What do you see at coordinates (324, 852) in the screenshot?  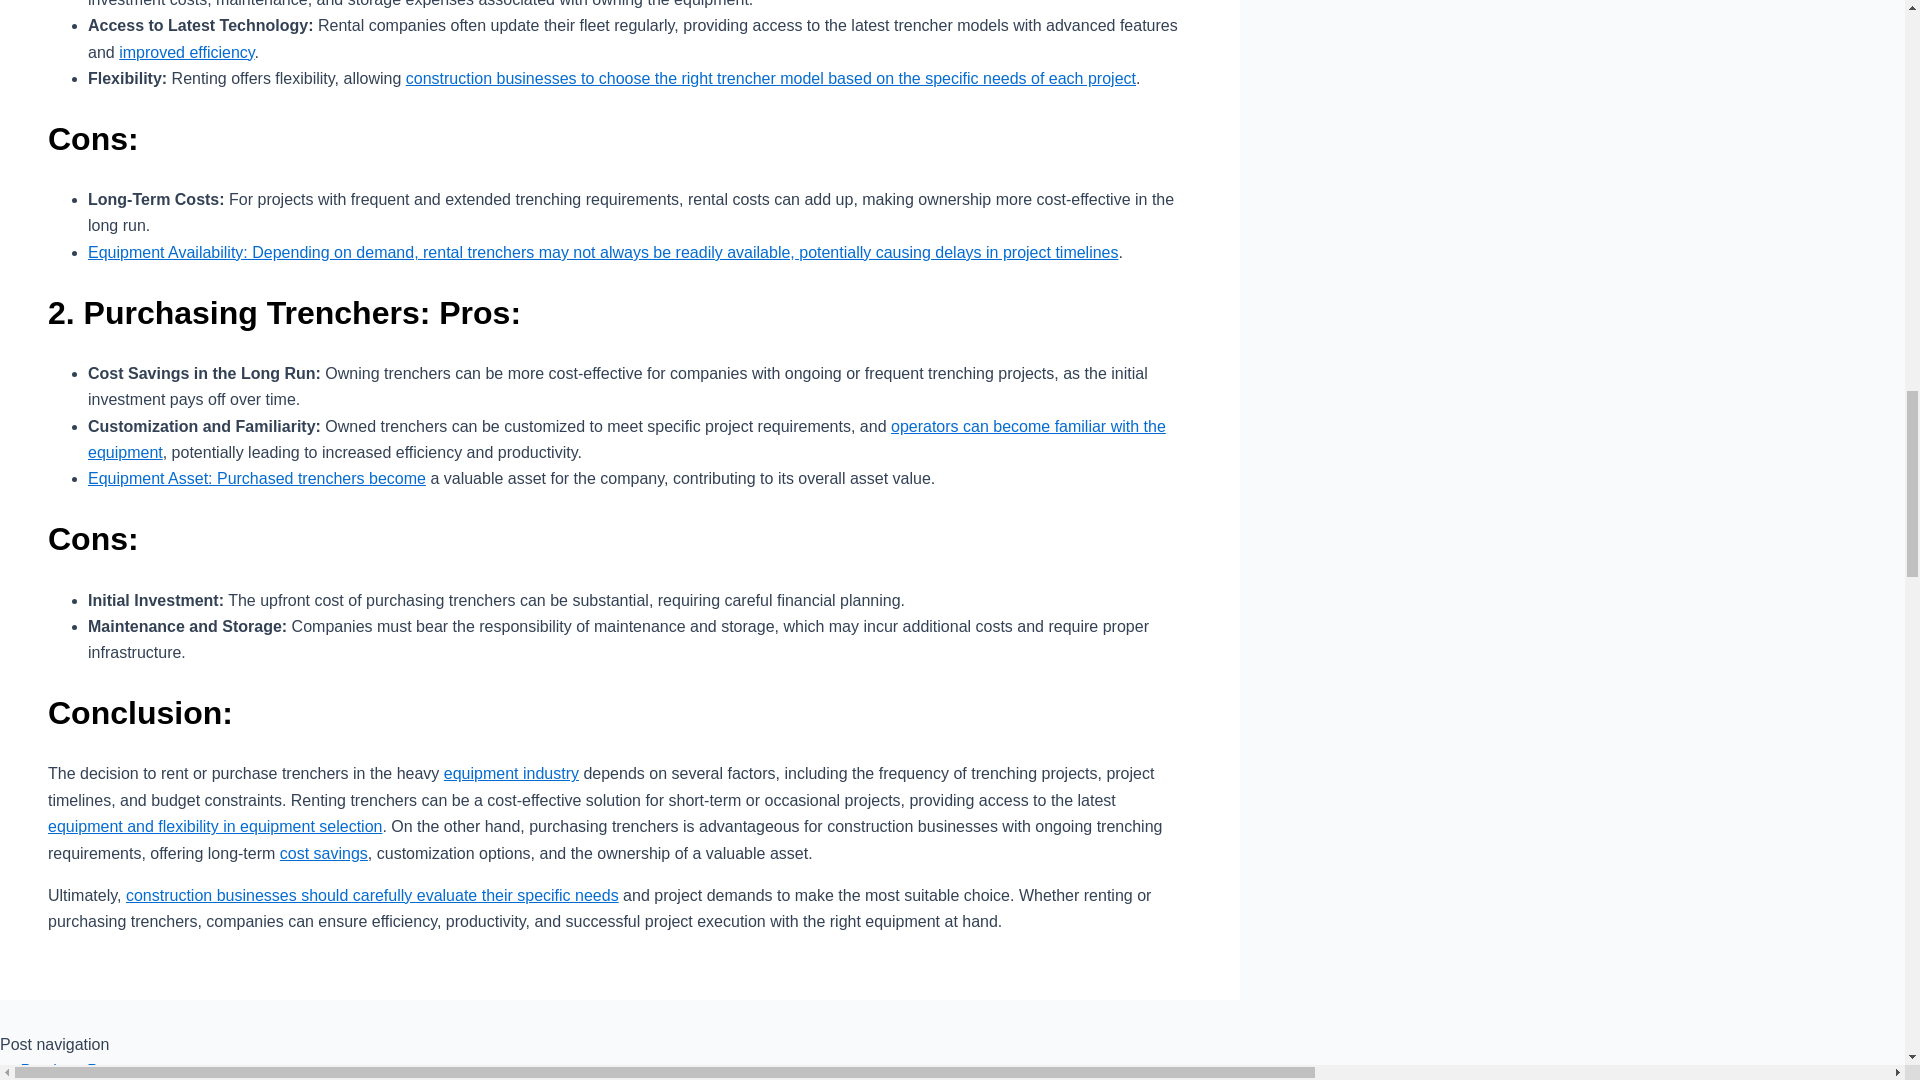 I see `cost savings` at bounding box center [324, 852].